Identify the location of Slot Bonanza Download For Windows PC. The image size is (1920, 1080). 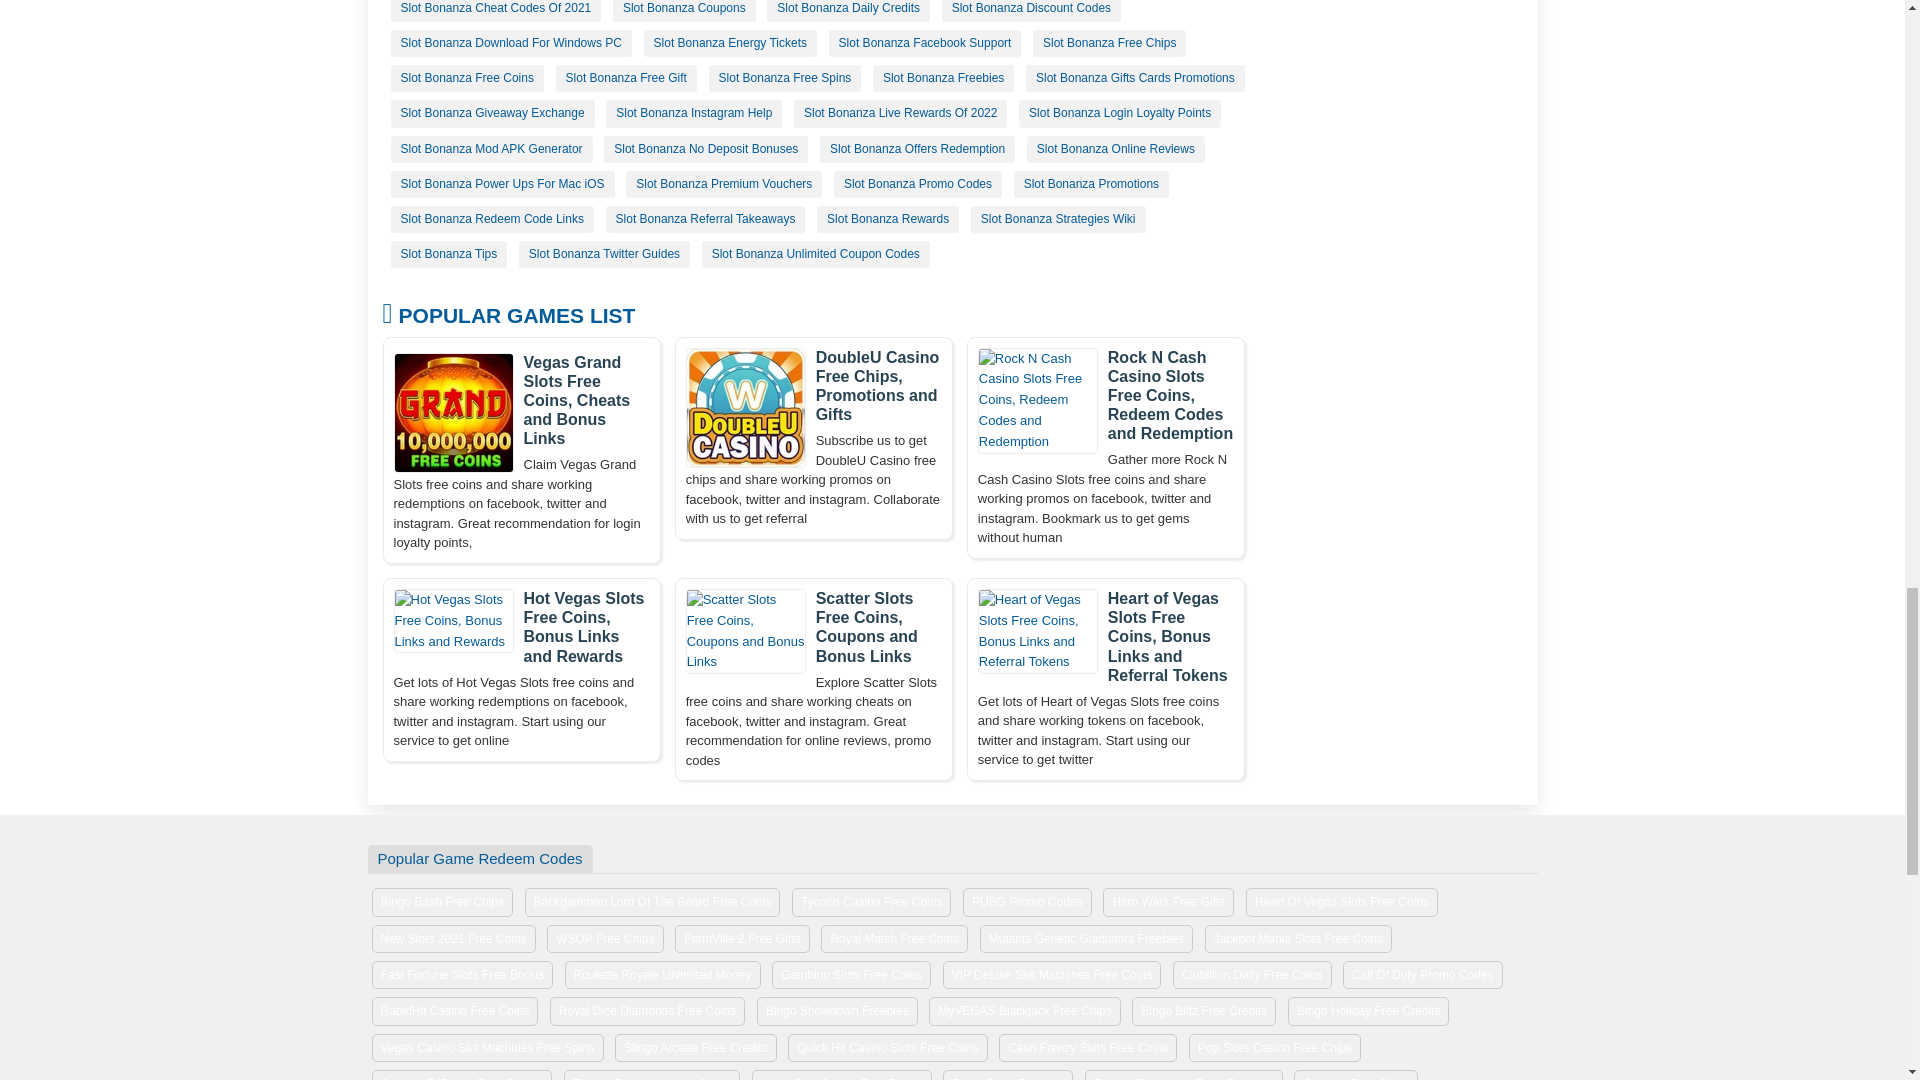
(510, 44).